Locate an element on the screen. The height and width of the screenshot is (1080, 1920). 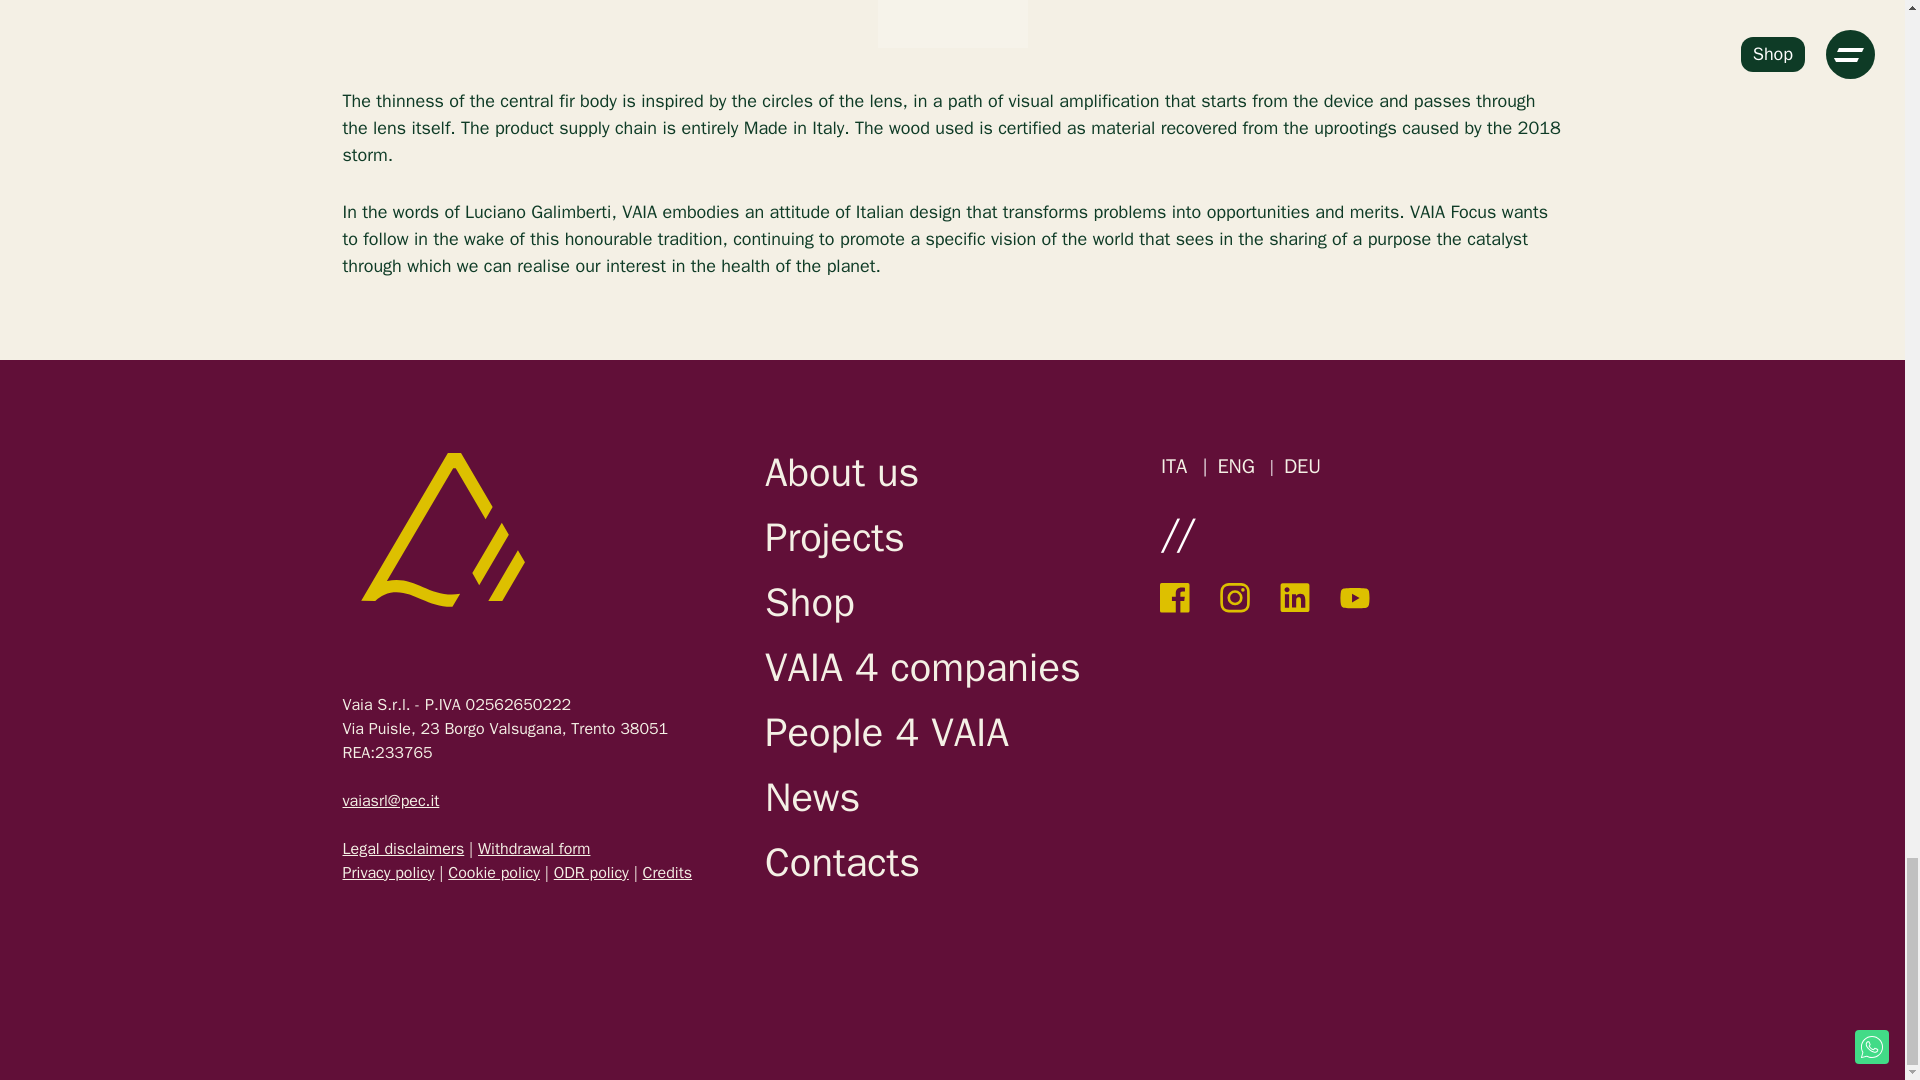
YouTube is located at coordinates (1355, 598).